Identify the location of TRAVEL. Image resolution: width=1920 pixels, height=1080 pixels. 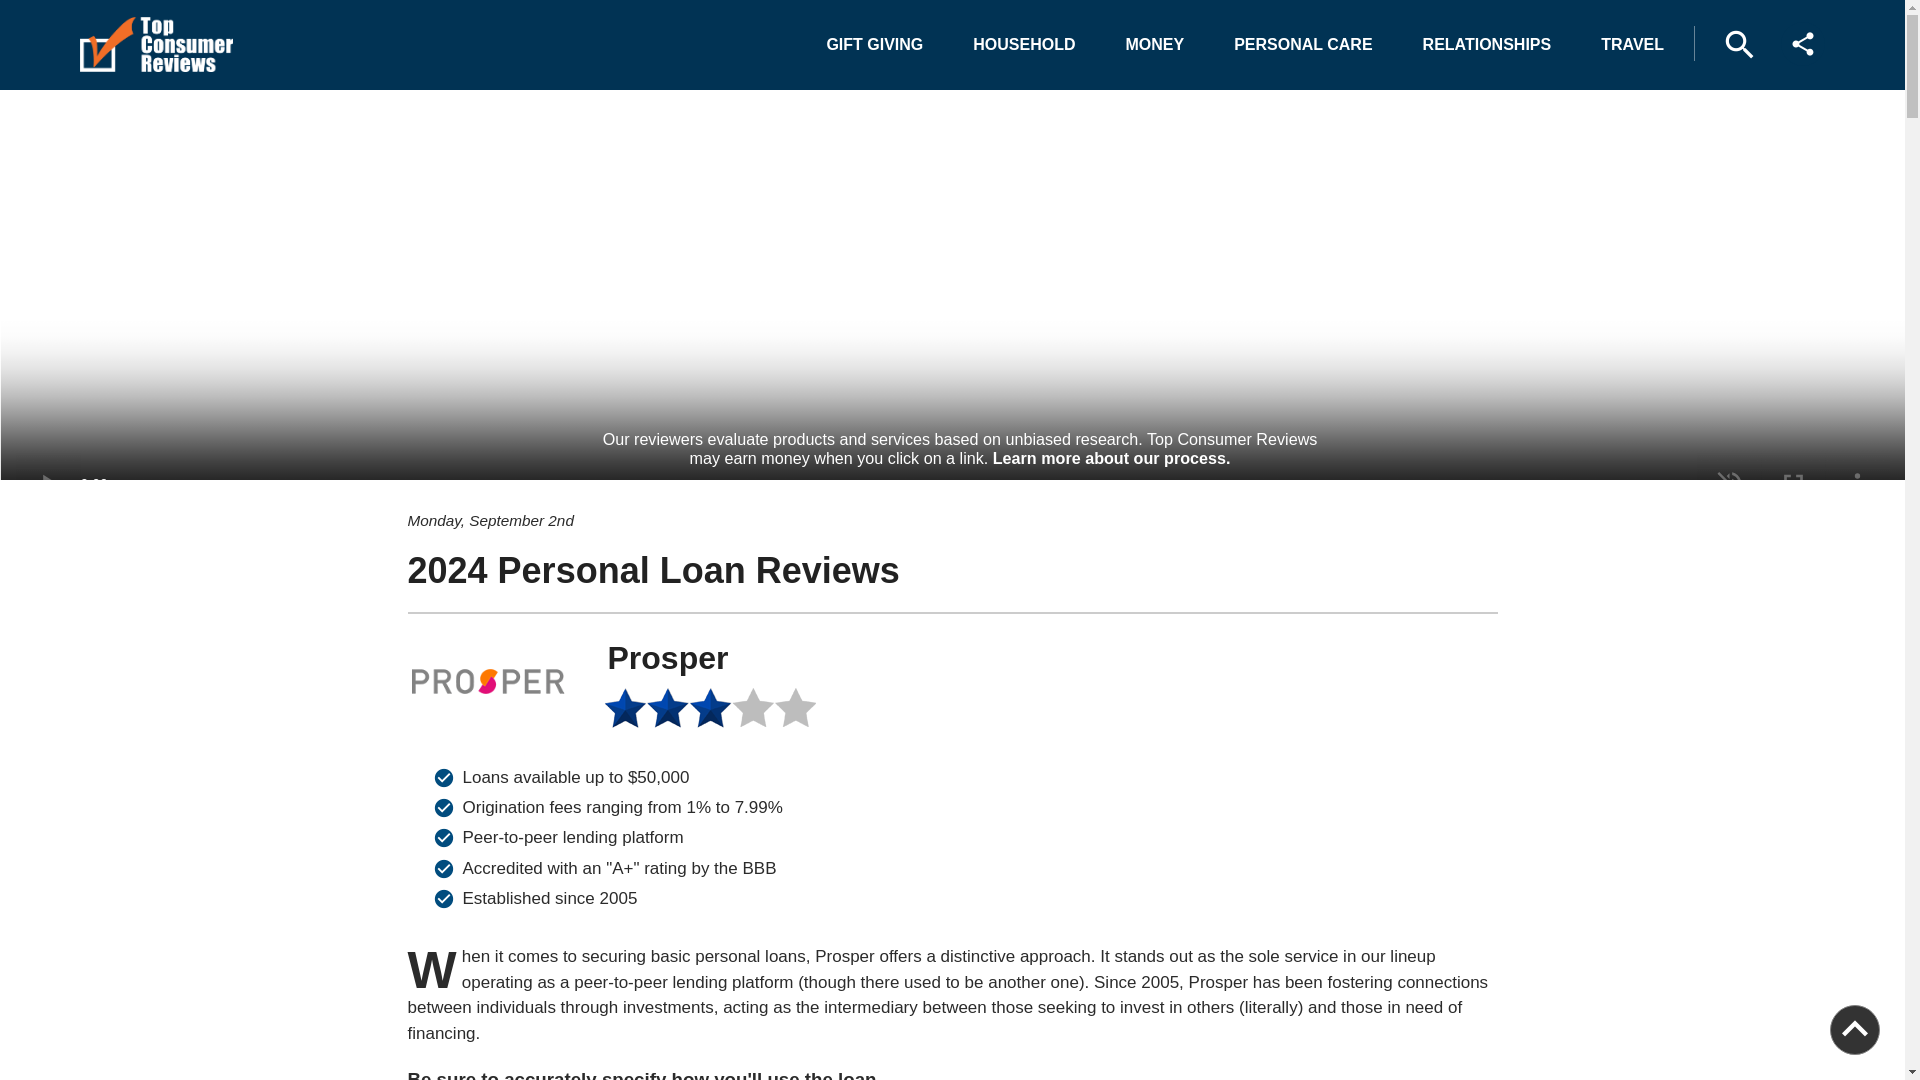
(1632, 44).